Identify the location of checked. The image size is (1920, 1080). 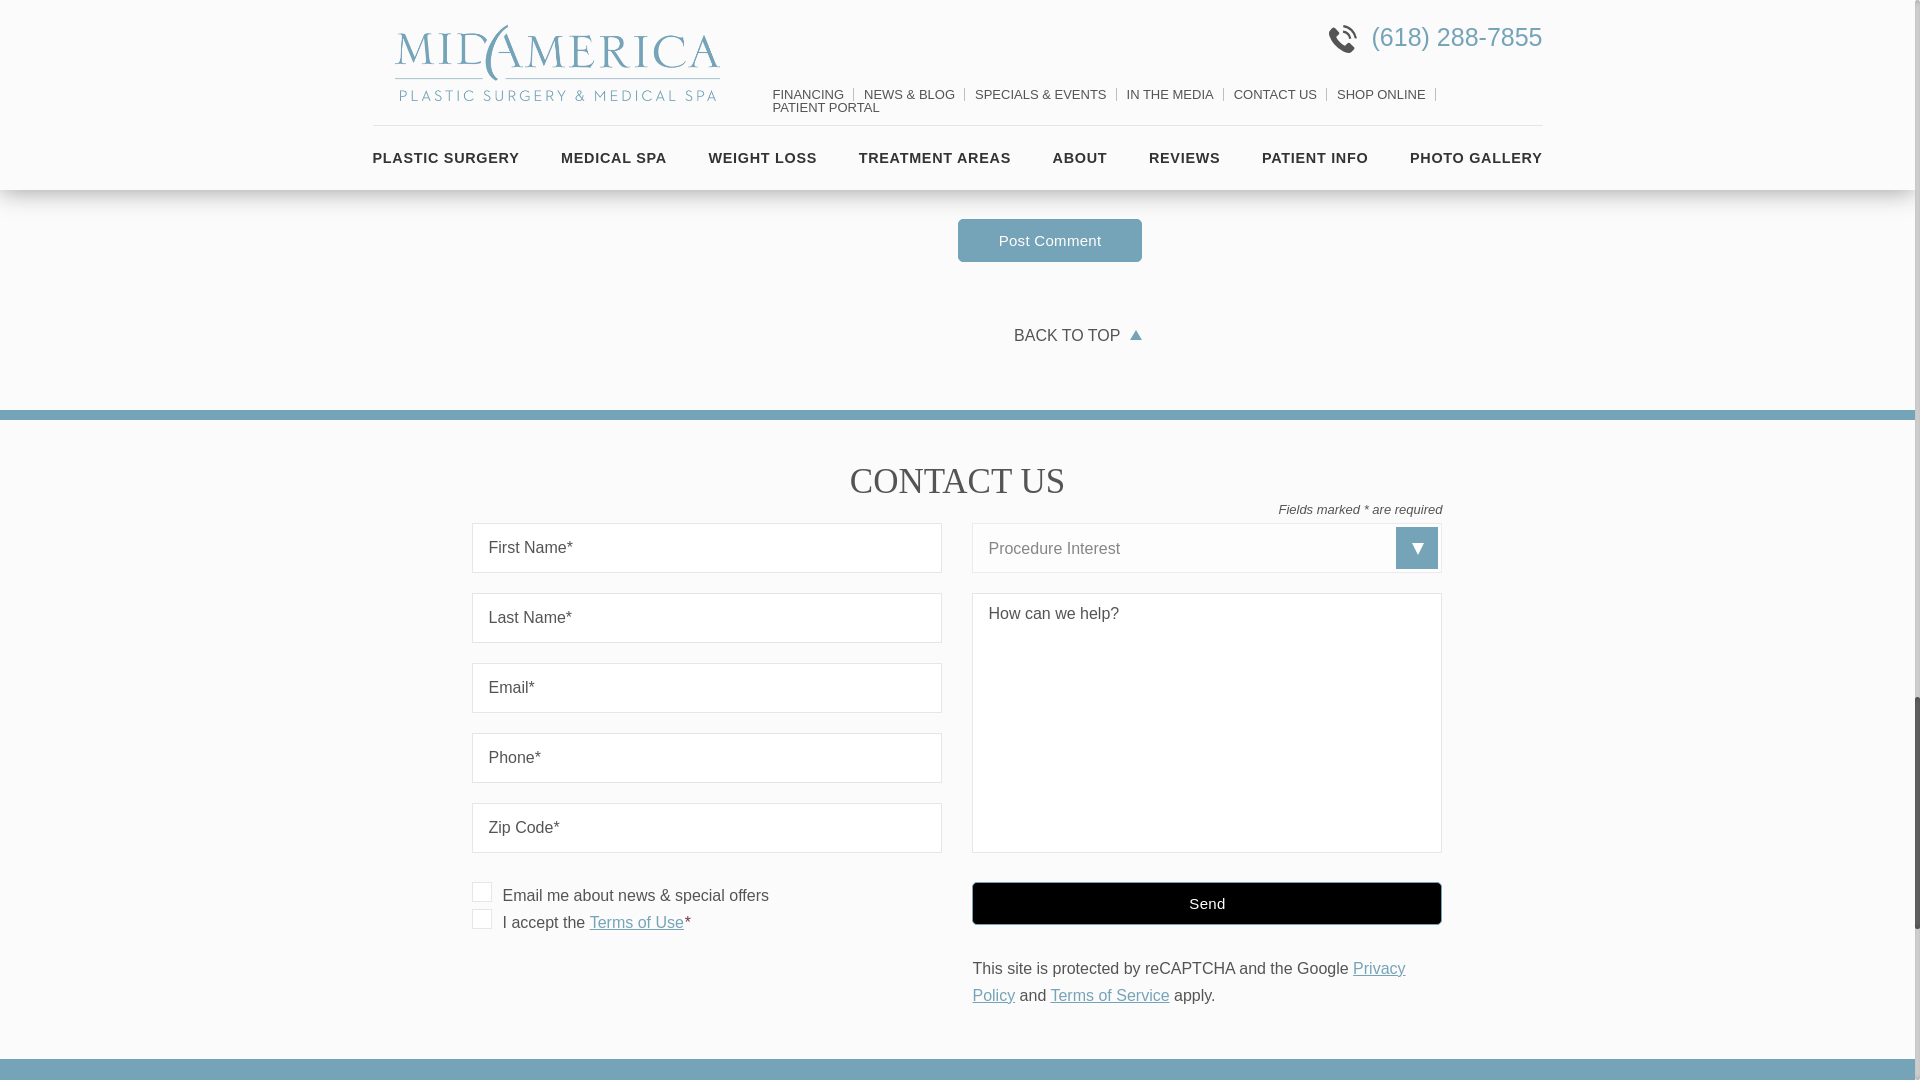
(482, 918).